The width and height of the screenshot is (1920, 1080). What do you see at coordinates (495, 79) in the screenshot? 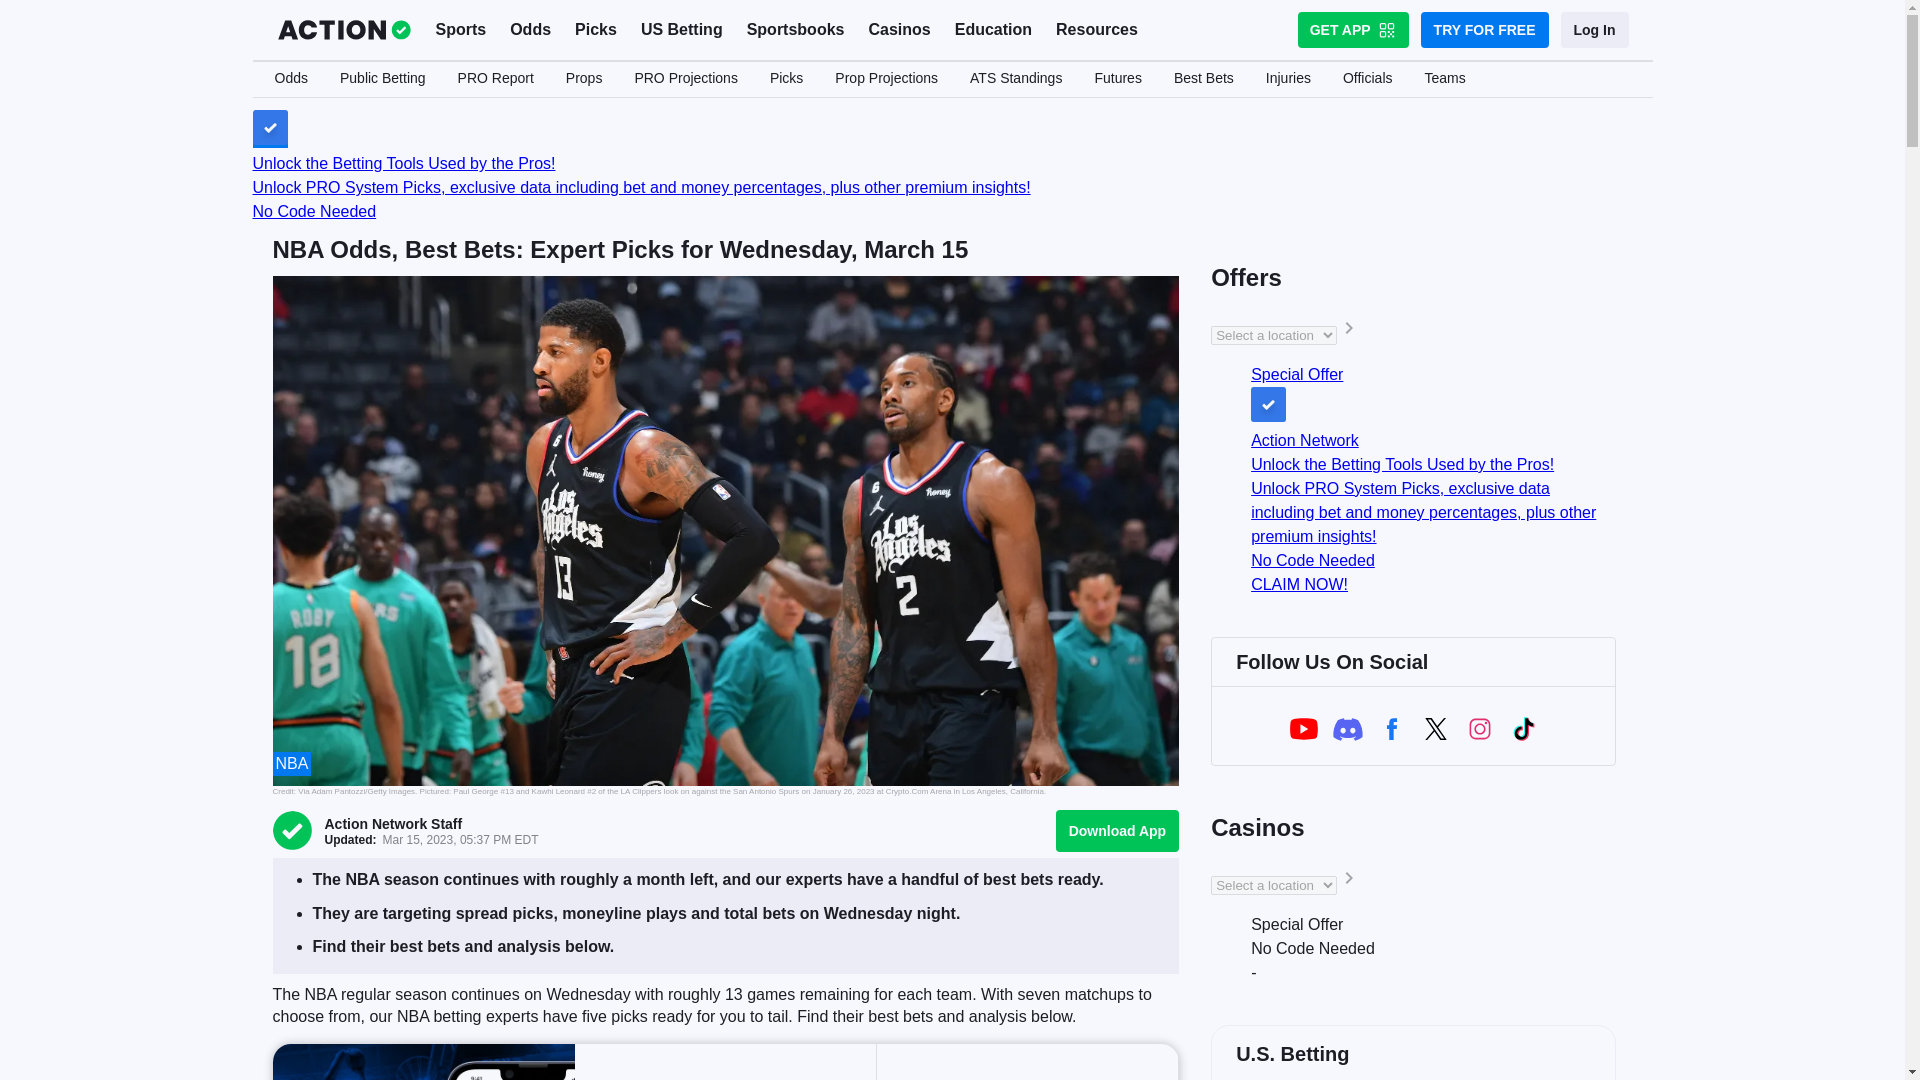
I see `PRO Report` at bounding box center [495, 79].